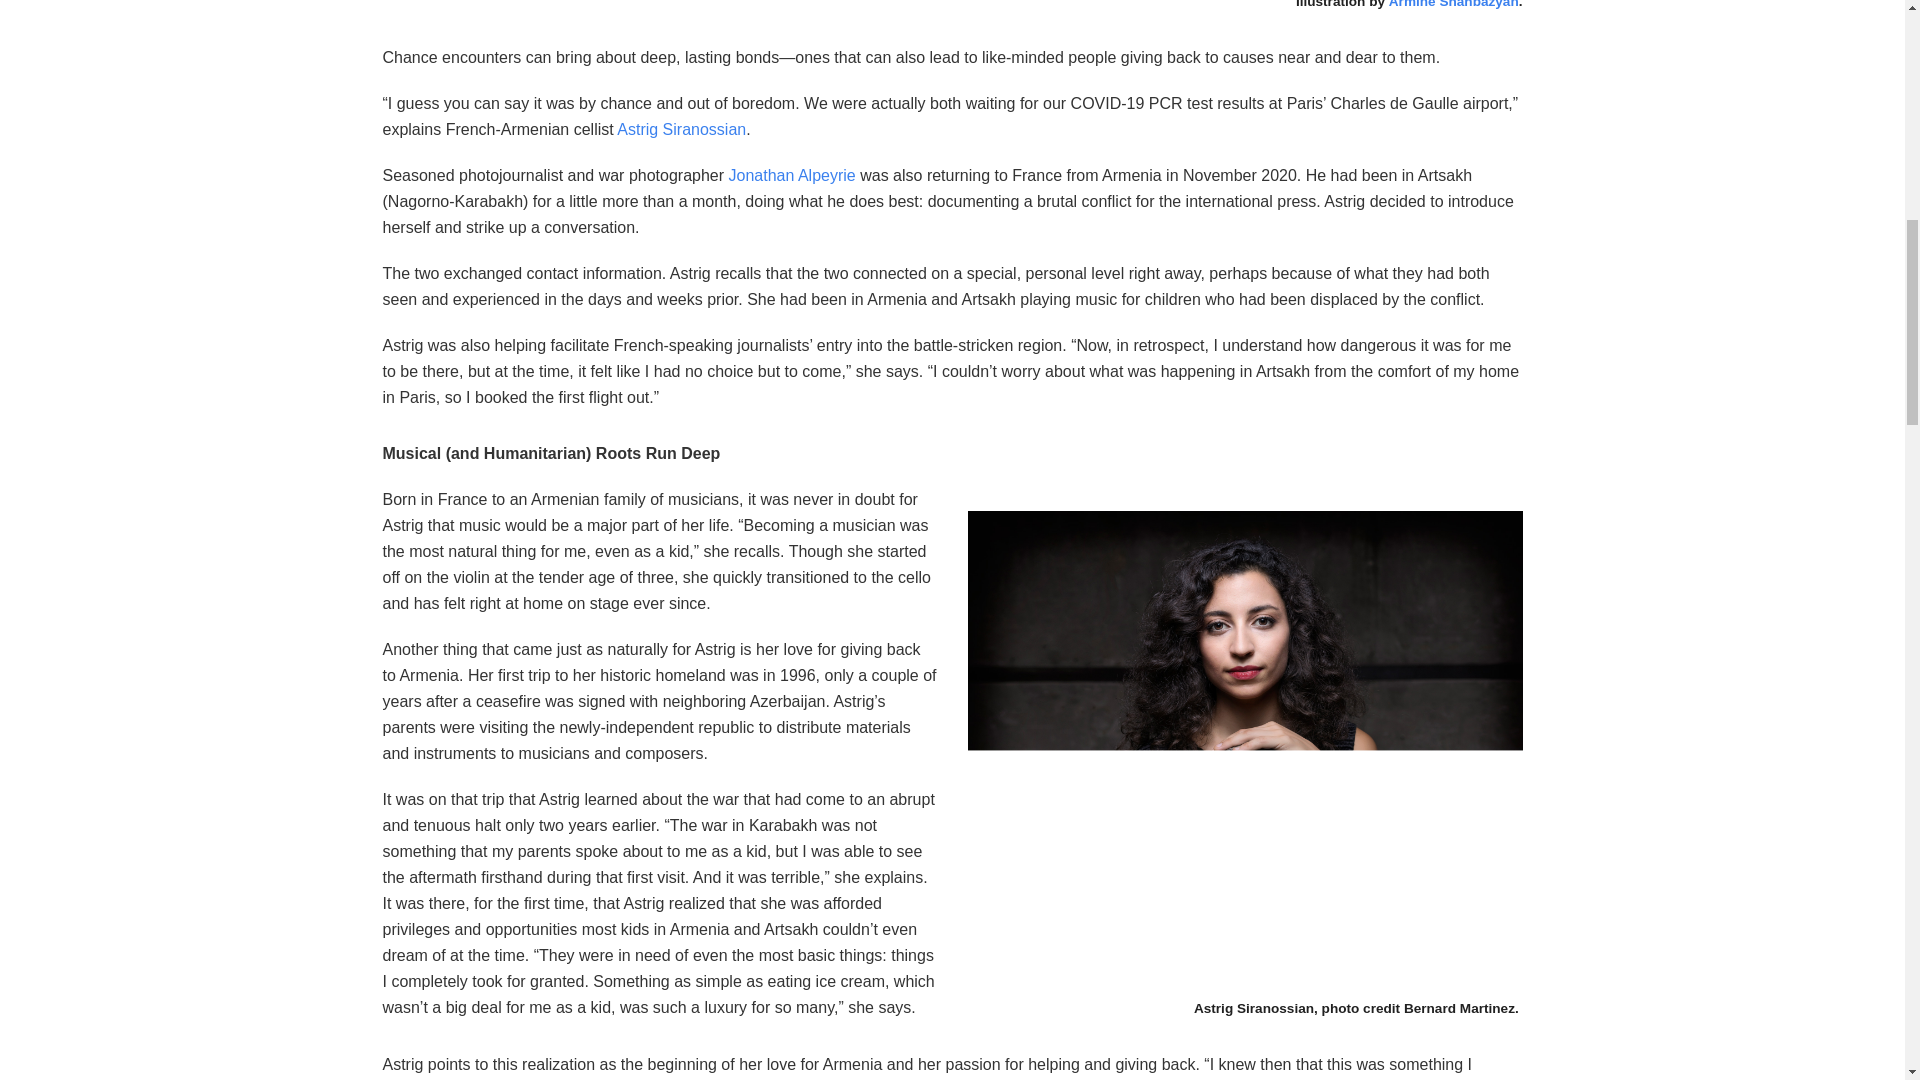  What do you see at coordinates (1451, 4) in the screenshot?
I see `Armine Shahbazyan` at bounding box center [1451, 4].